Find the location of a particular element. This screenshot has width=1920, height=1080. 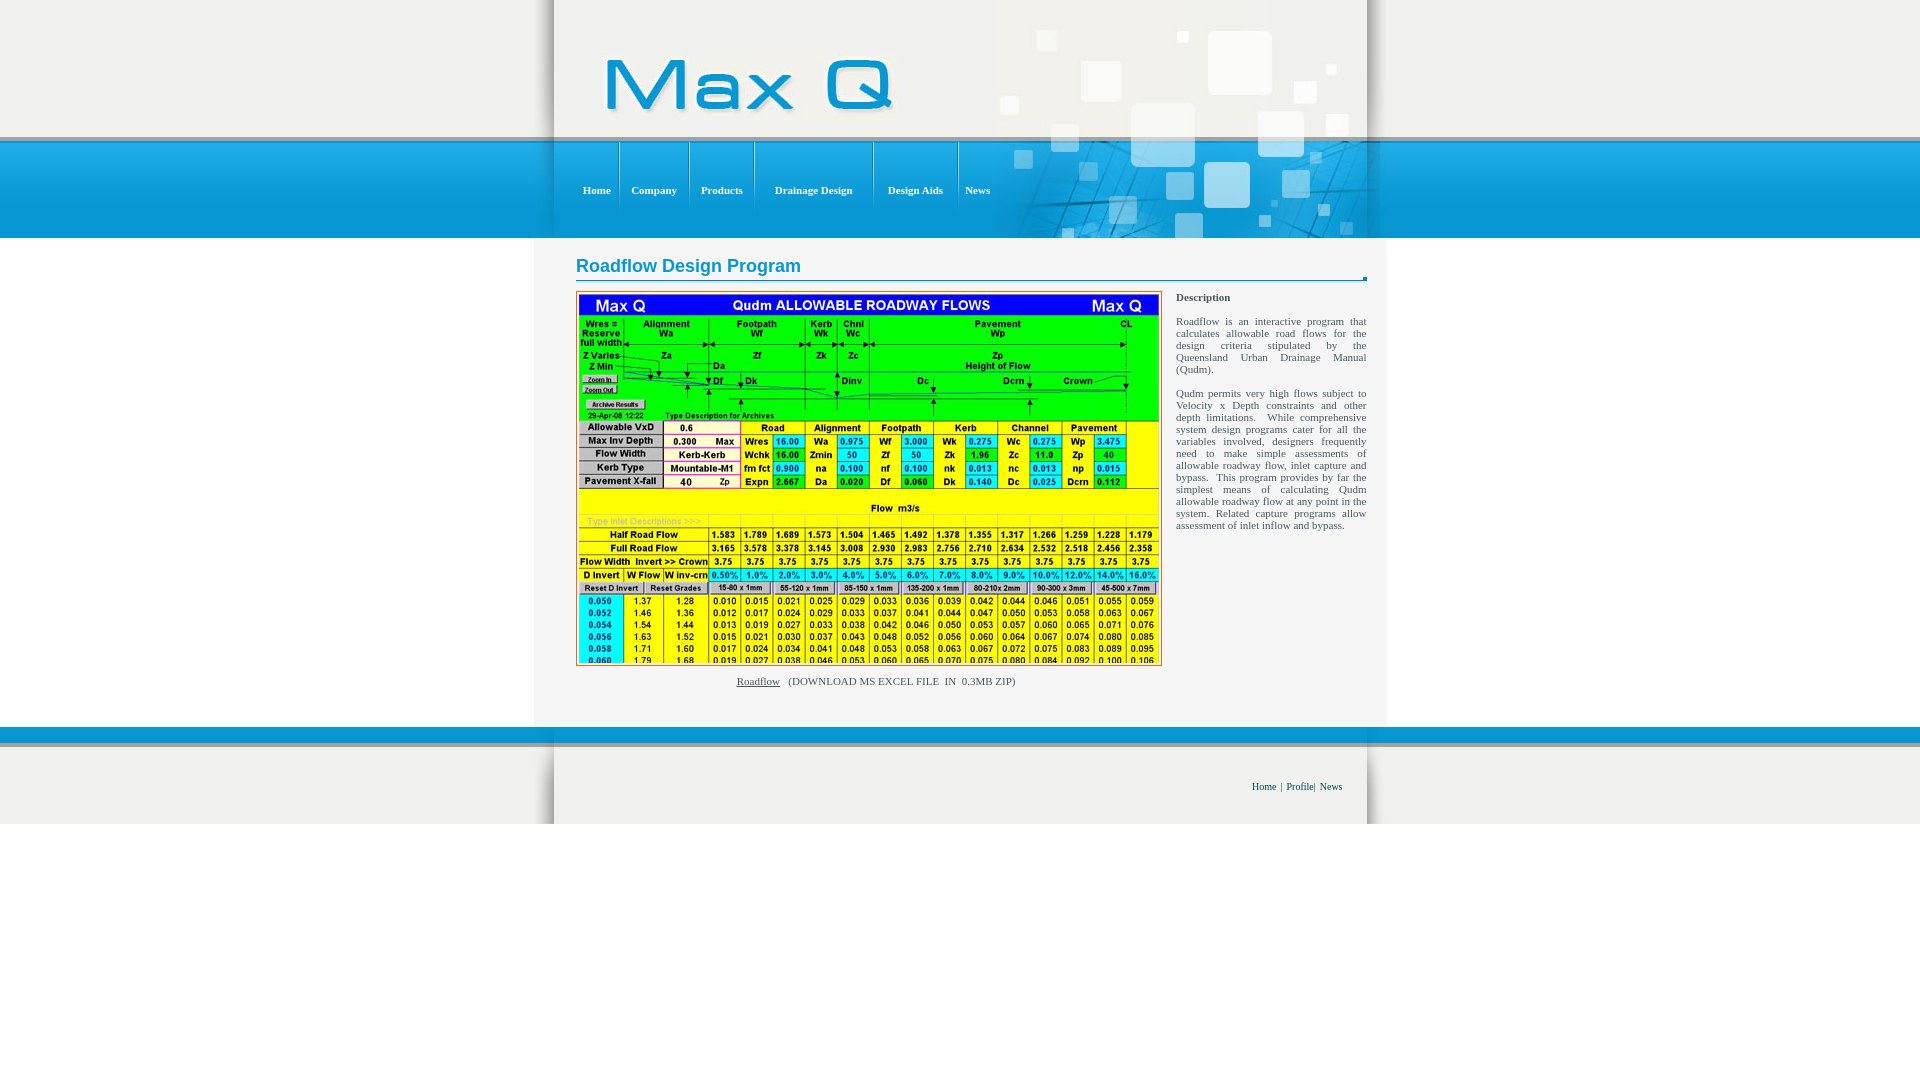

Home is located at coordinates (597, 190).